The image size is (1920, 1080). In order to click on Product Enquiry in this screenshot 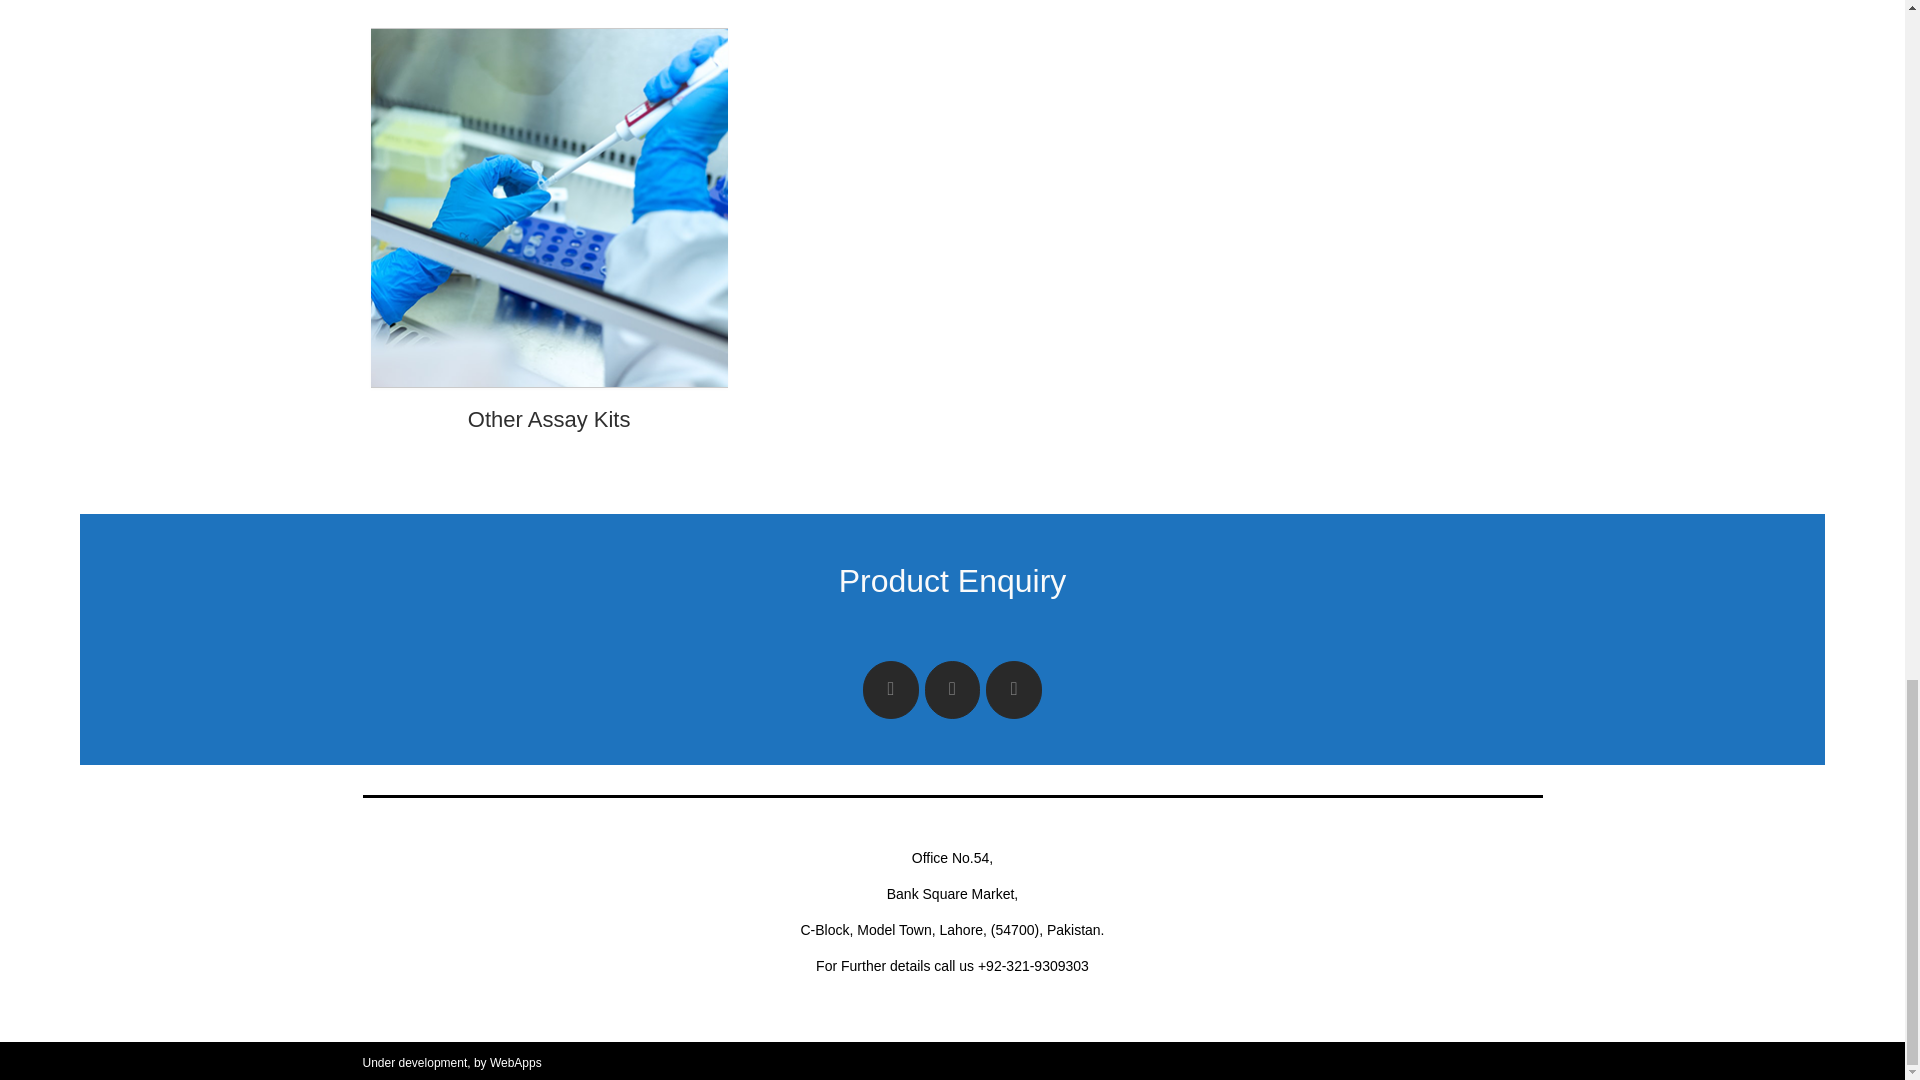, I will do `click(953, 580)`.